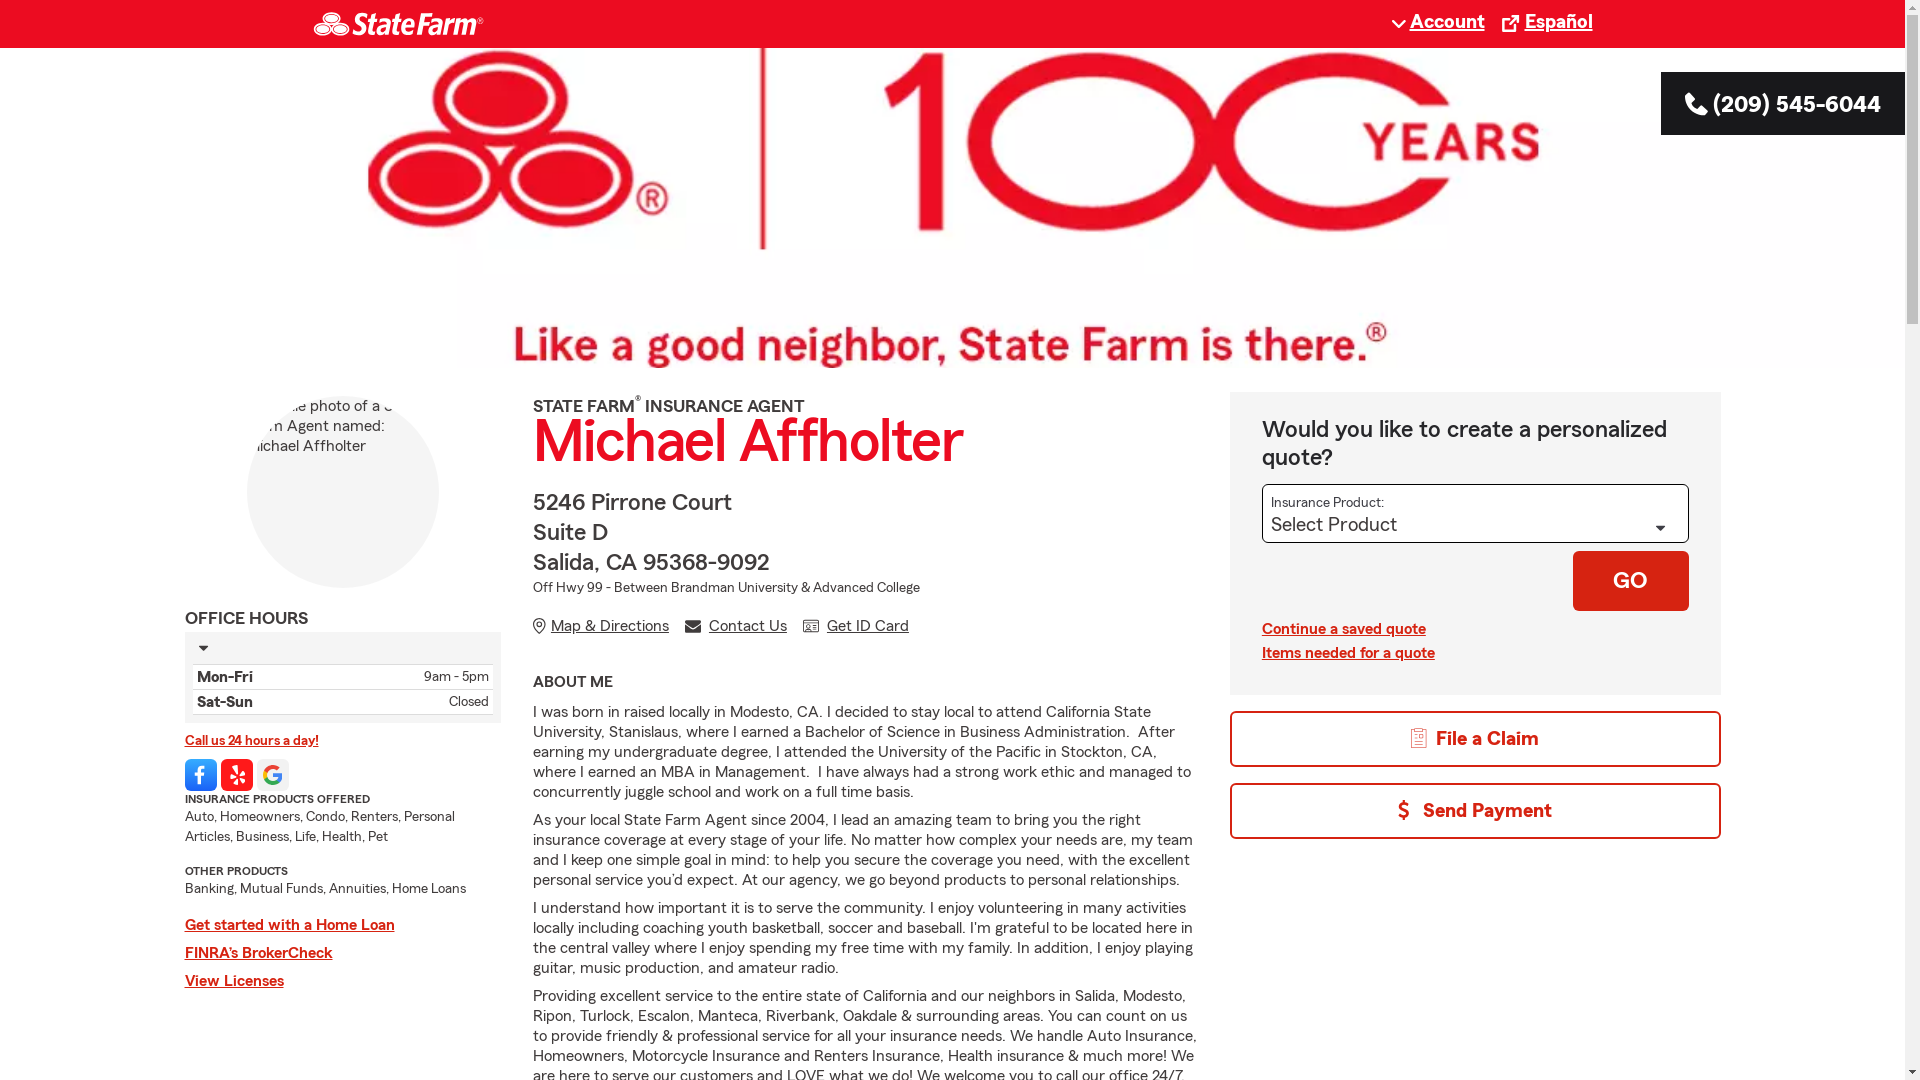 This screenshot has width=1920, height=1080. I want to click on View Licenses, so click(342, 981).